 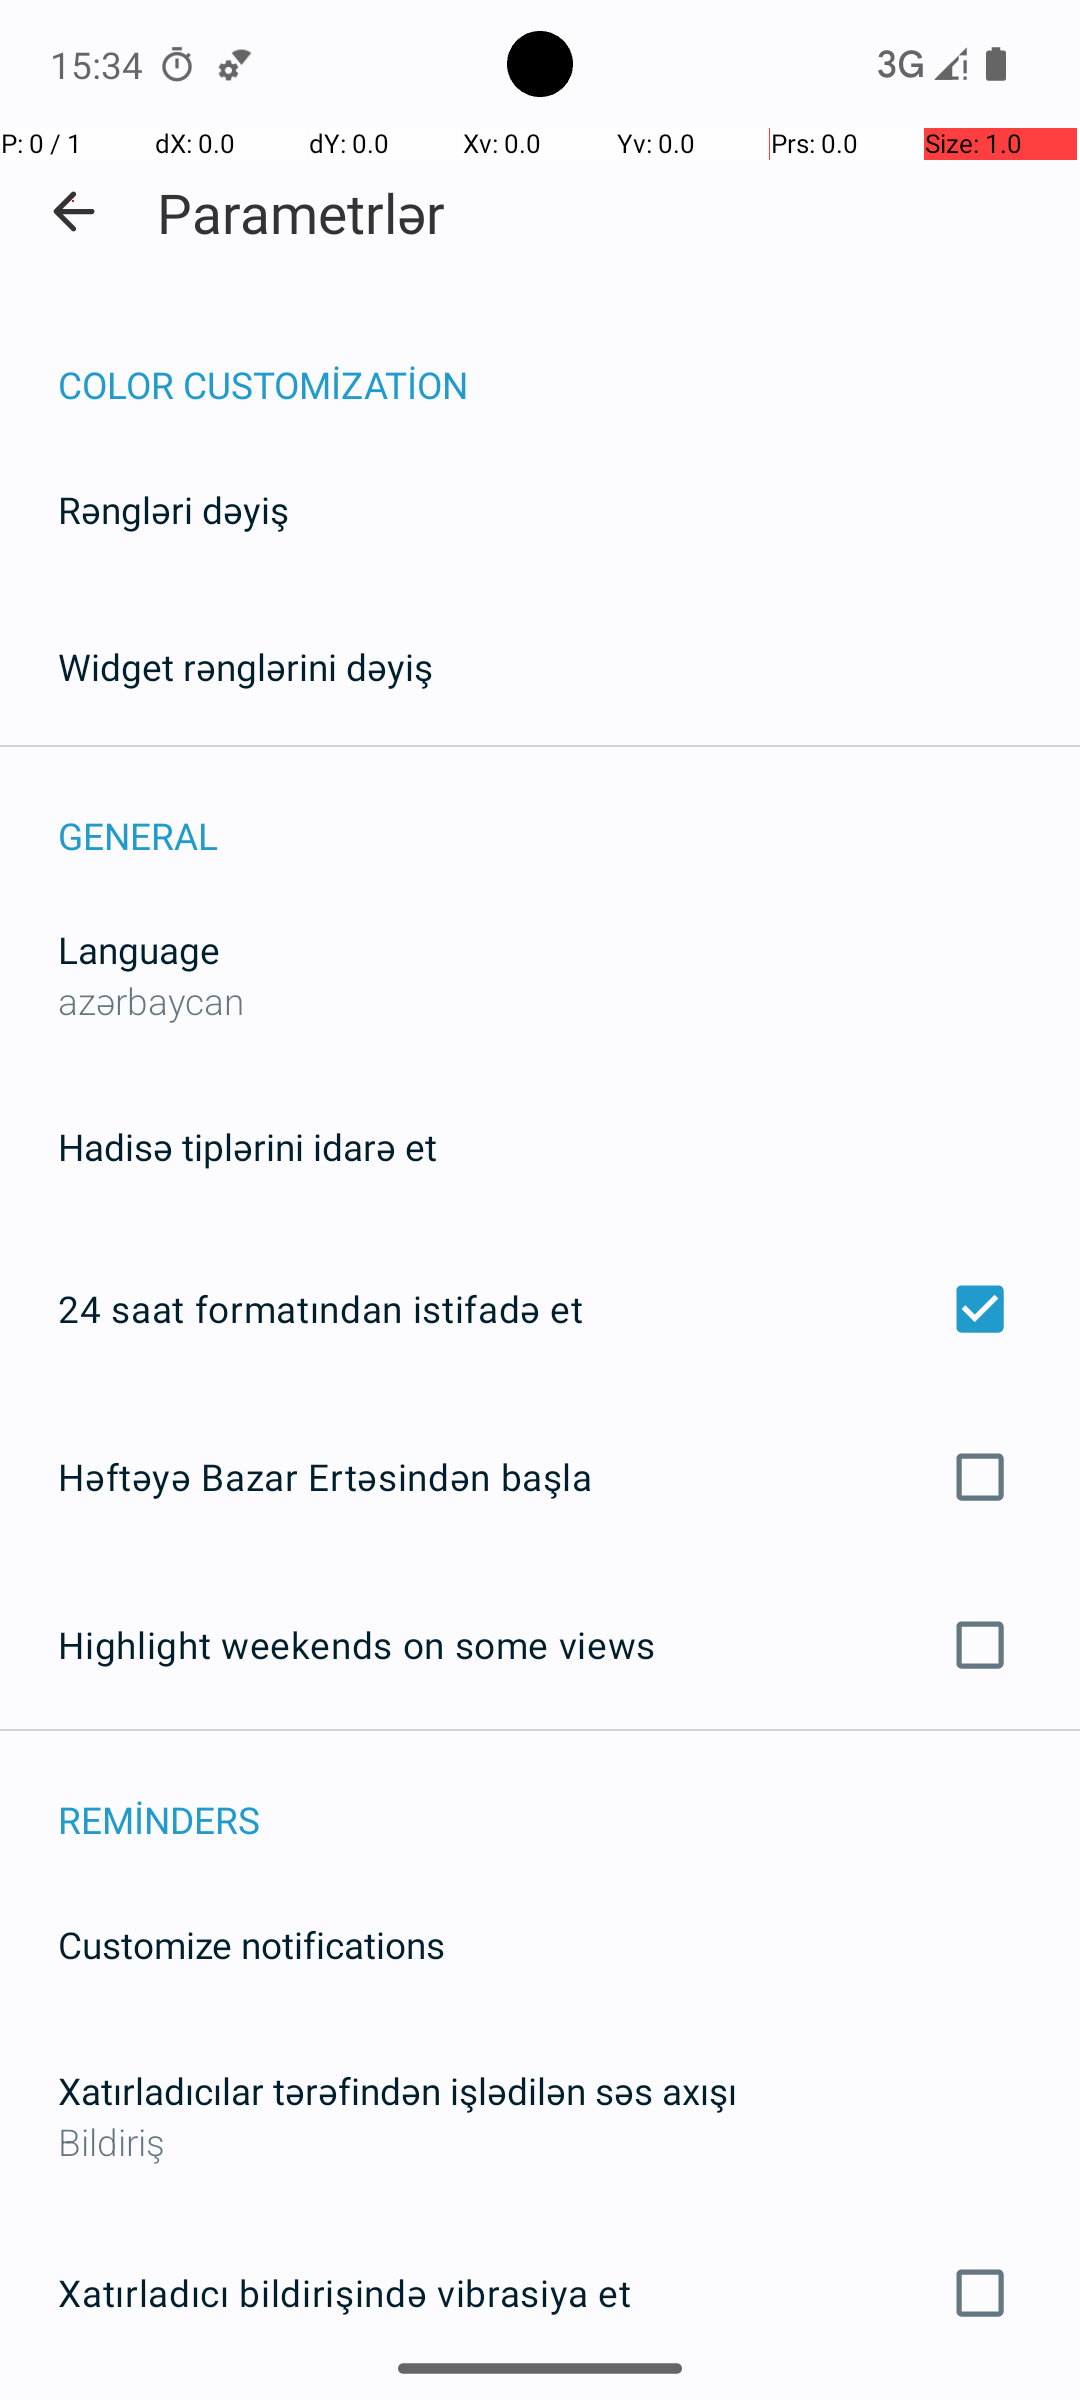 I want to click on Widget rənglərini dəyiş, so click(x=246, y=666).